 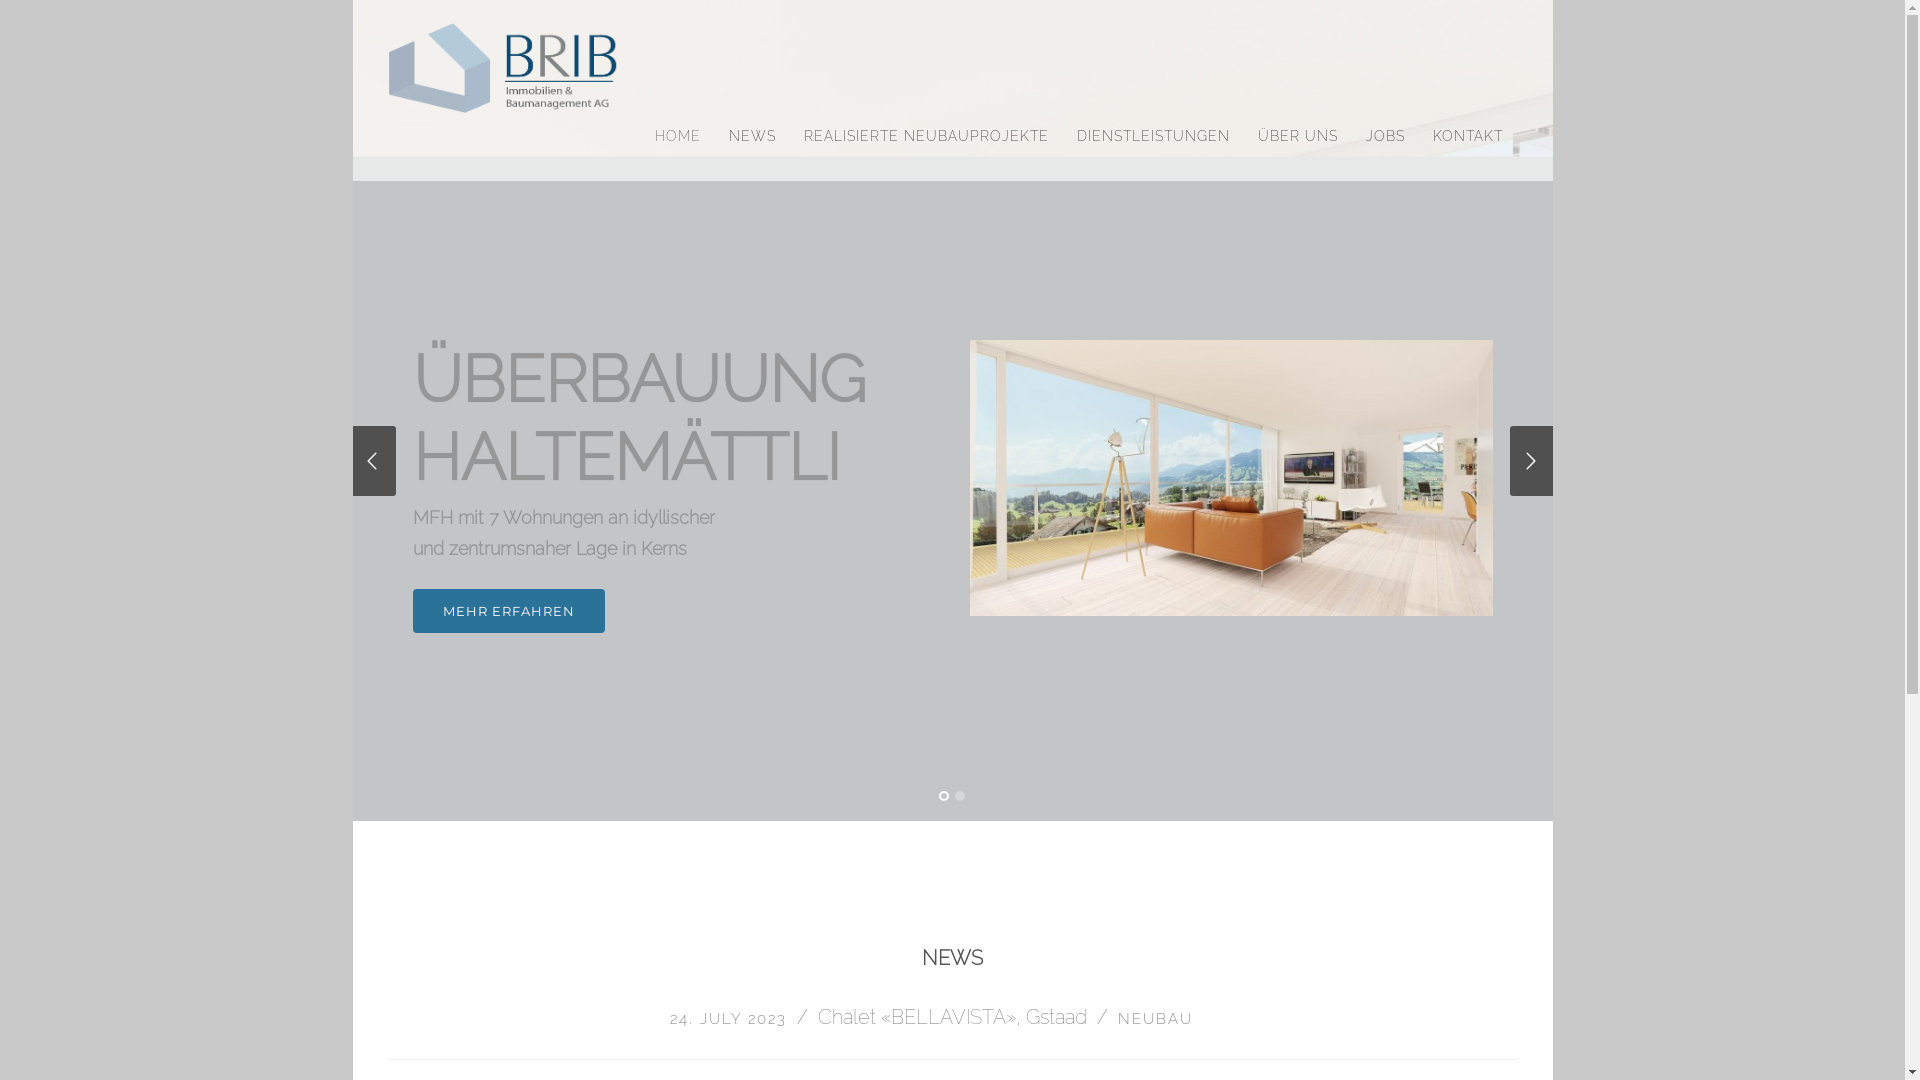 I want to click on MEHR ERFAHREN, so click(x=508, y=611).